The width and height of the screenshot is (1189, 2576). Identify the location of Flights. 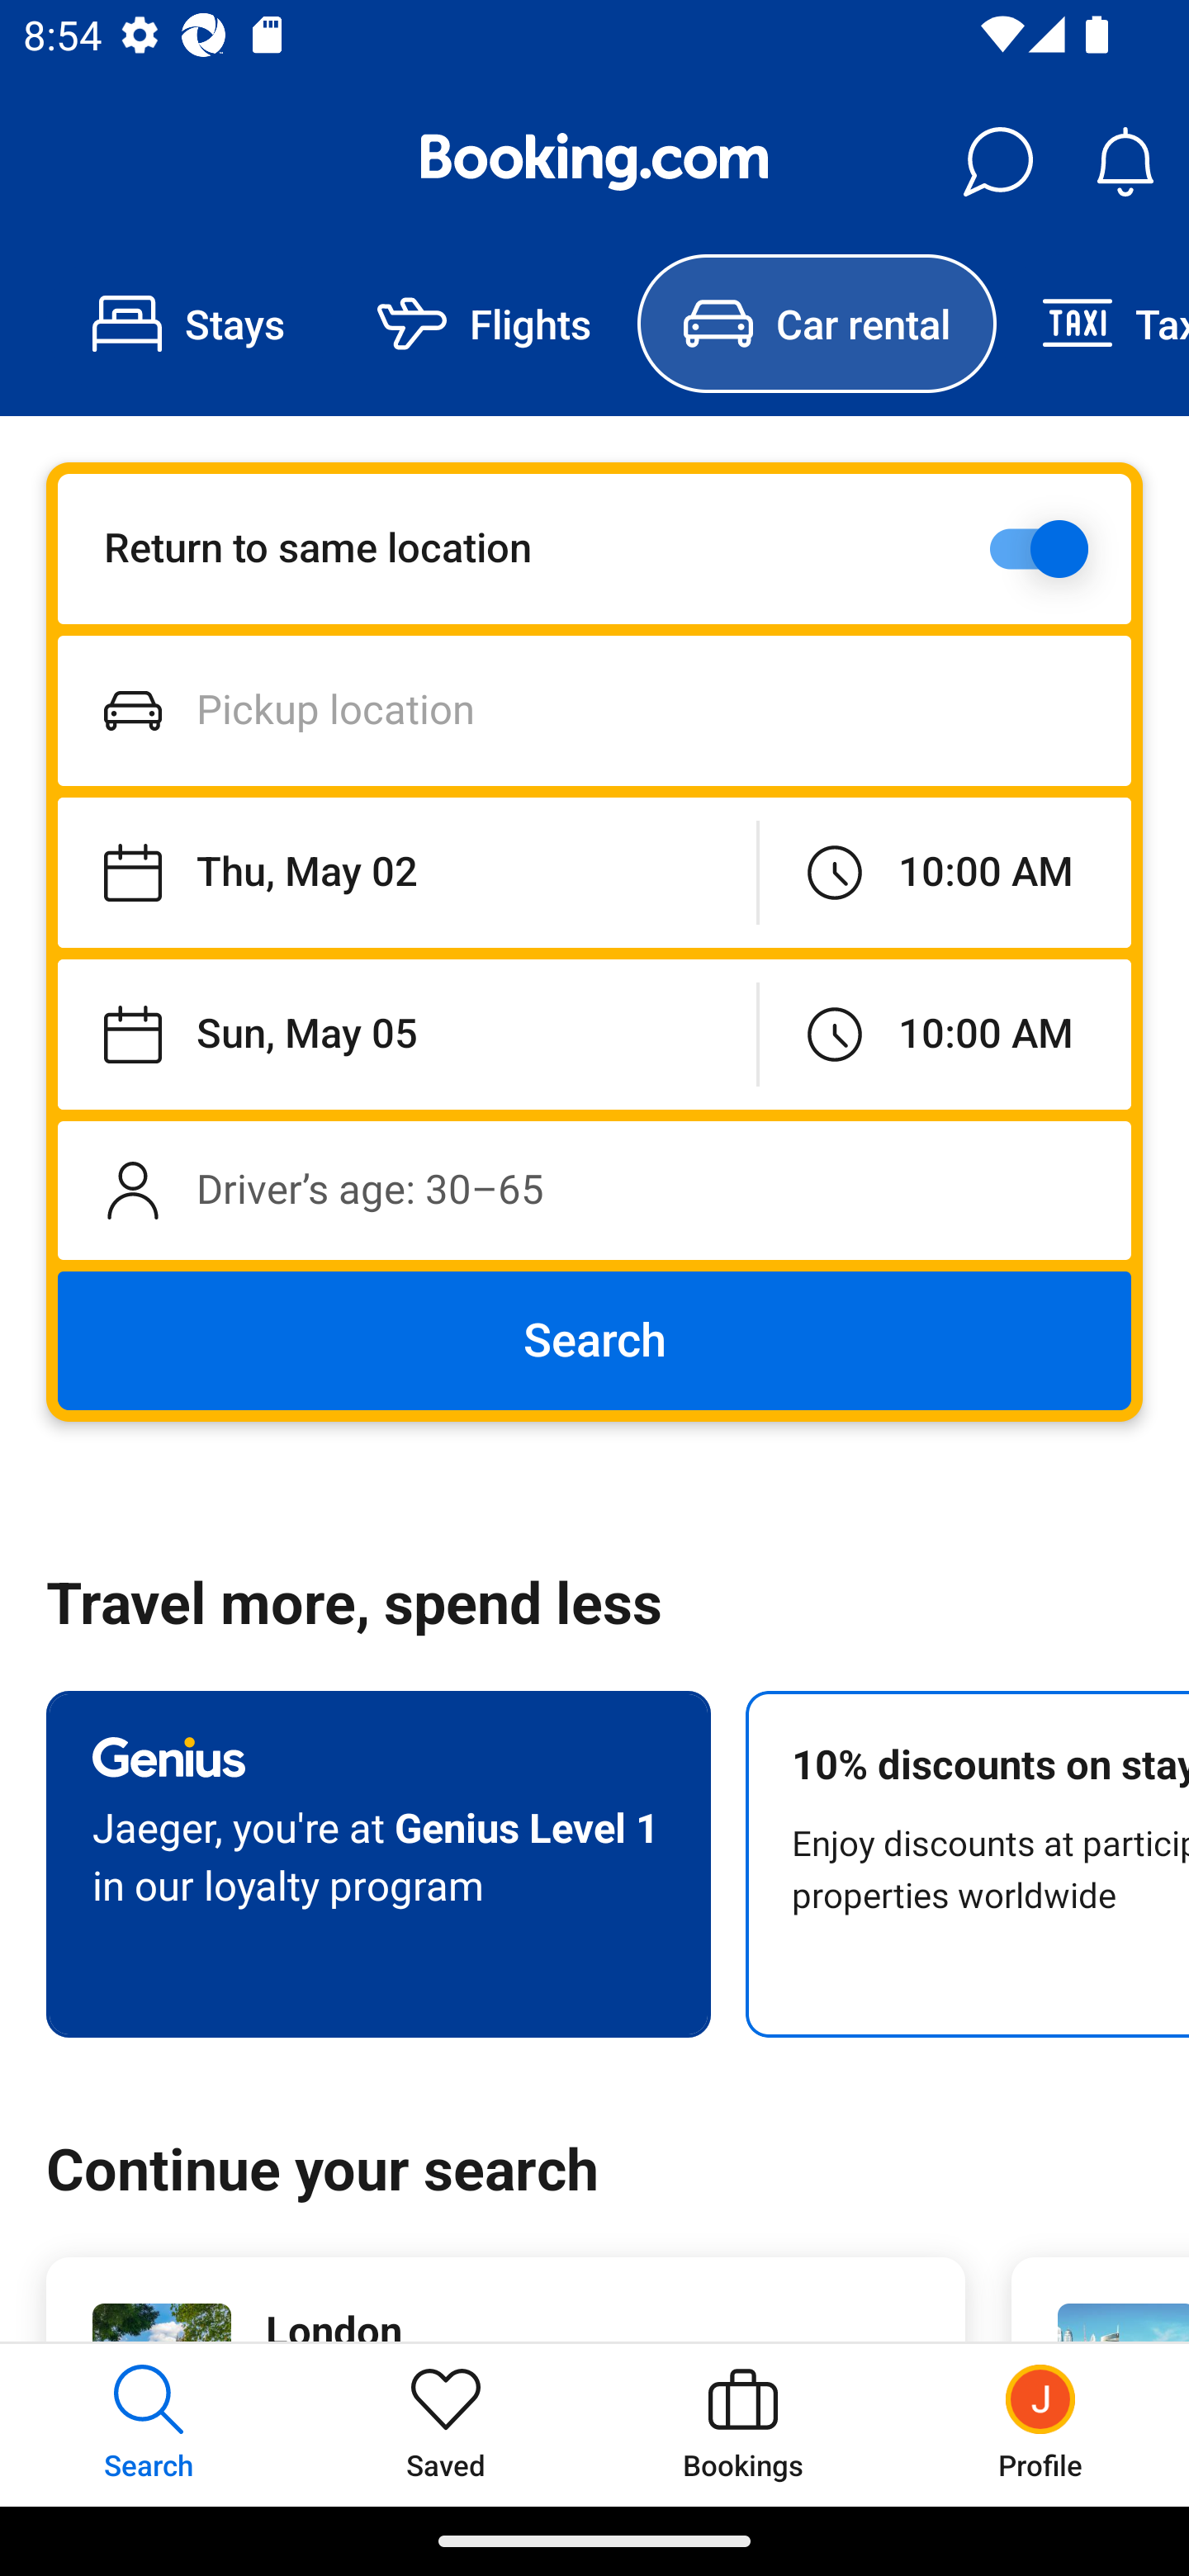
(484, 324).